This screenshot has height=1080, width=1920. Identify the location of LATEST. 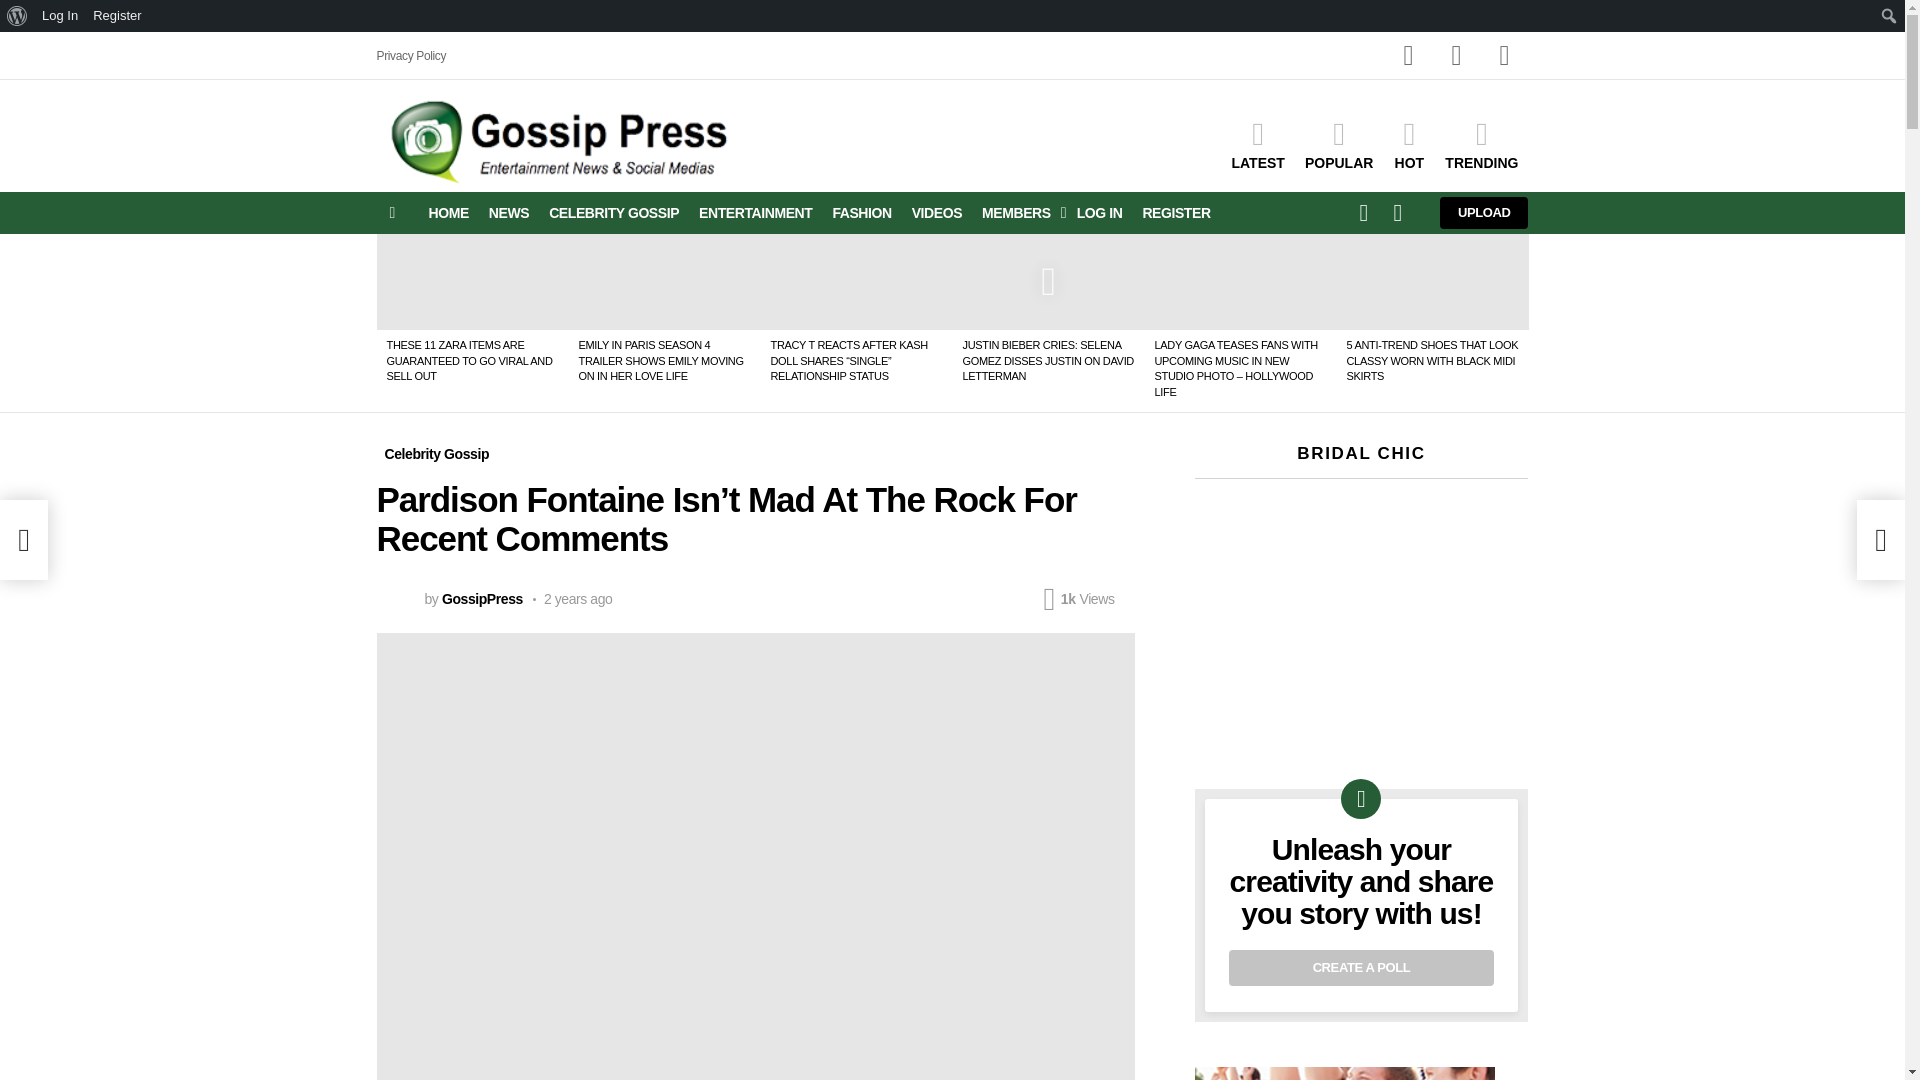
(1258, 144).